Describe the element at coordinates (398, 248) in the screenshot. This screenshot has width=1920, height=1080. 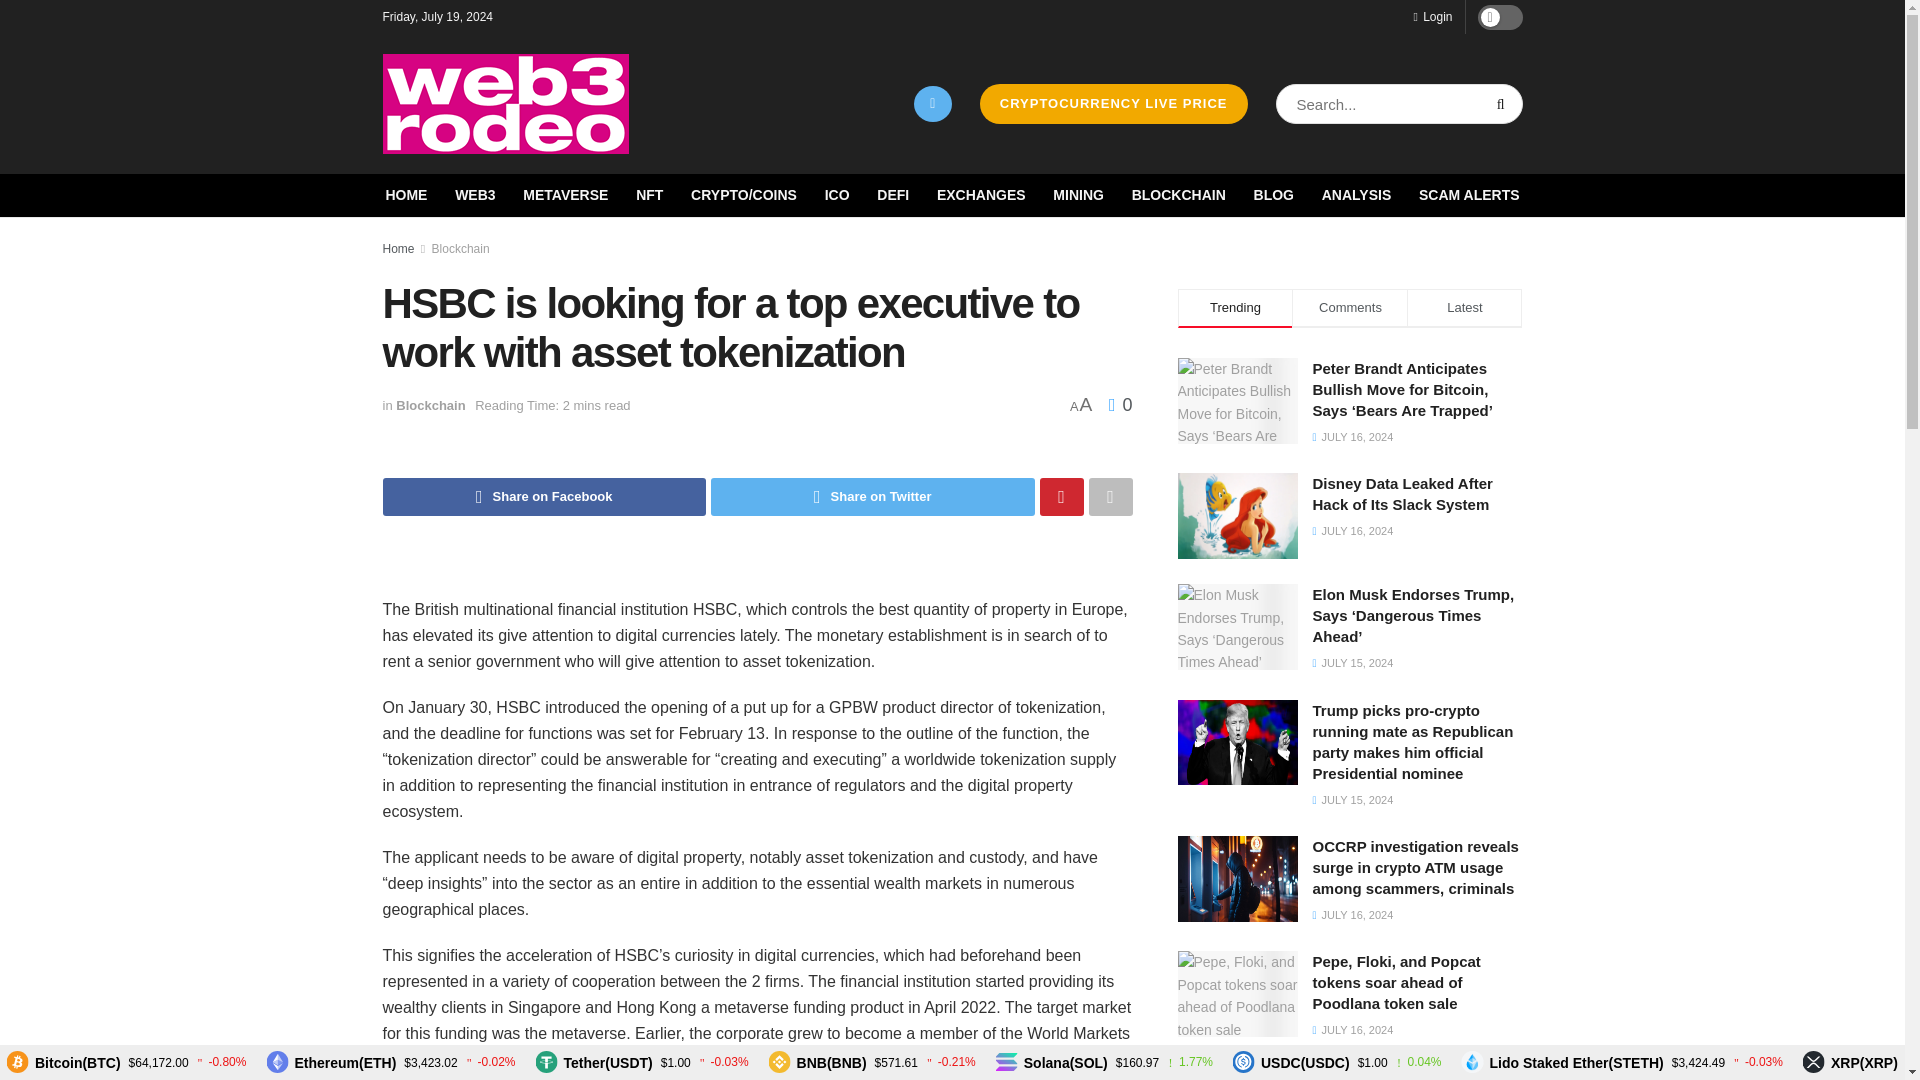
I see `Home` at that location.